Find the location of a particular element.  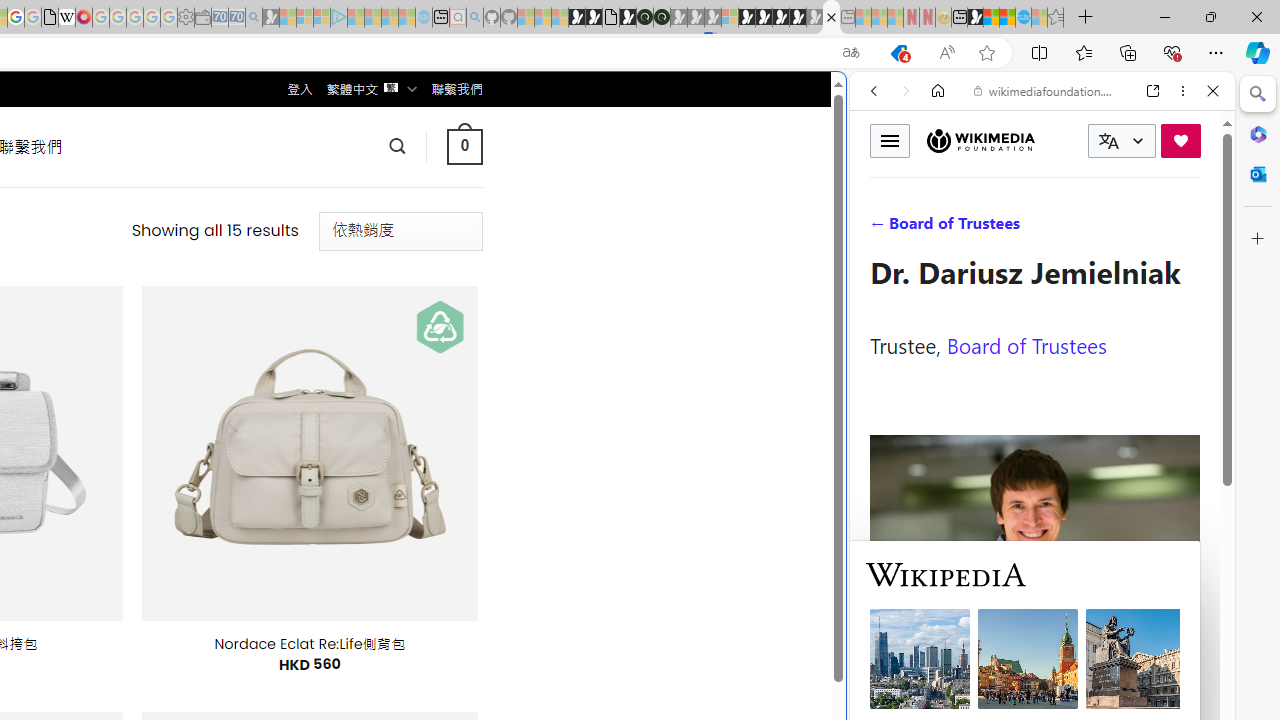

Search the web is located at coordinates (1052, 138).